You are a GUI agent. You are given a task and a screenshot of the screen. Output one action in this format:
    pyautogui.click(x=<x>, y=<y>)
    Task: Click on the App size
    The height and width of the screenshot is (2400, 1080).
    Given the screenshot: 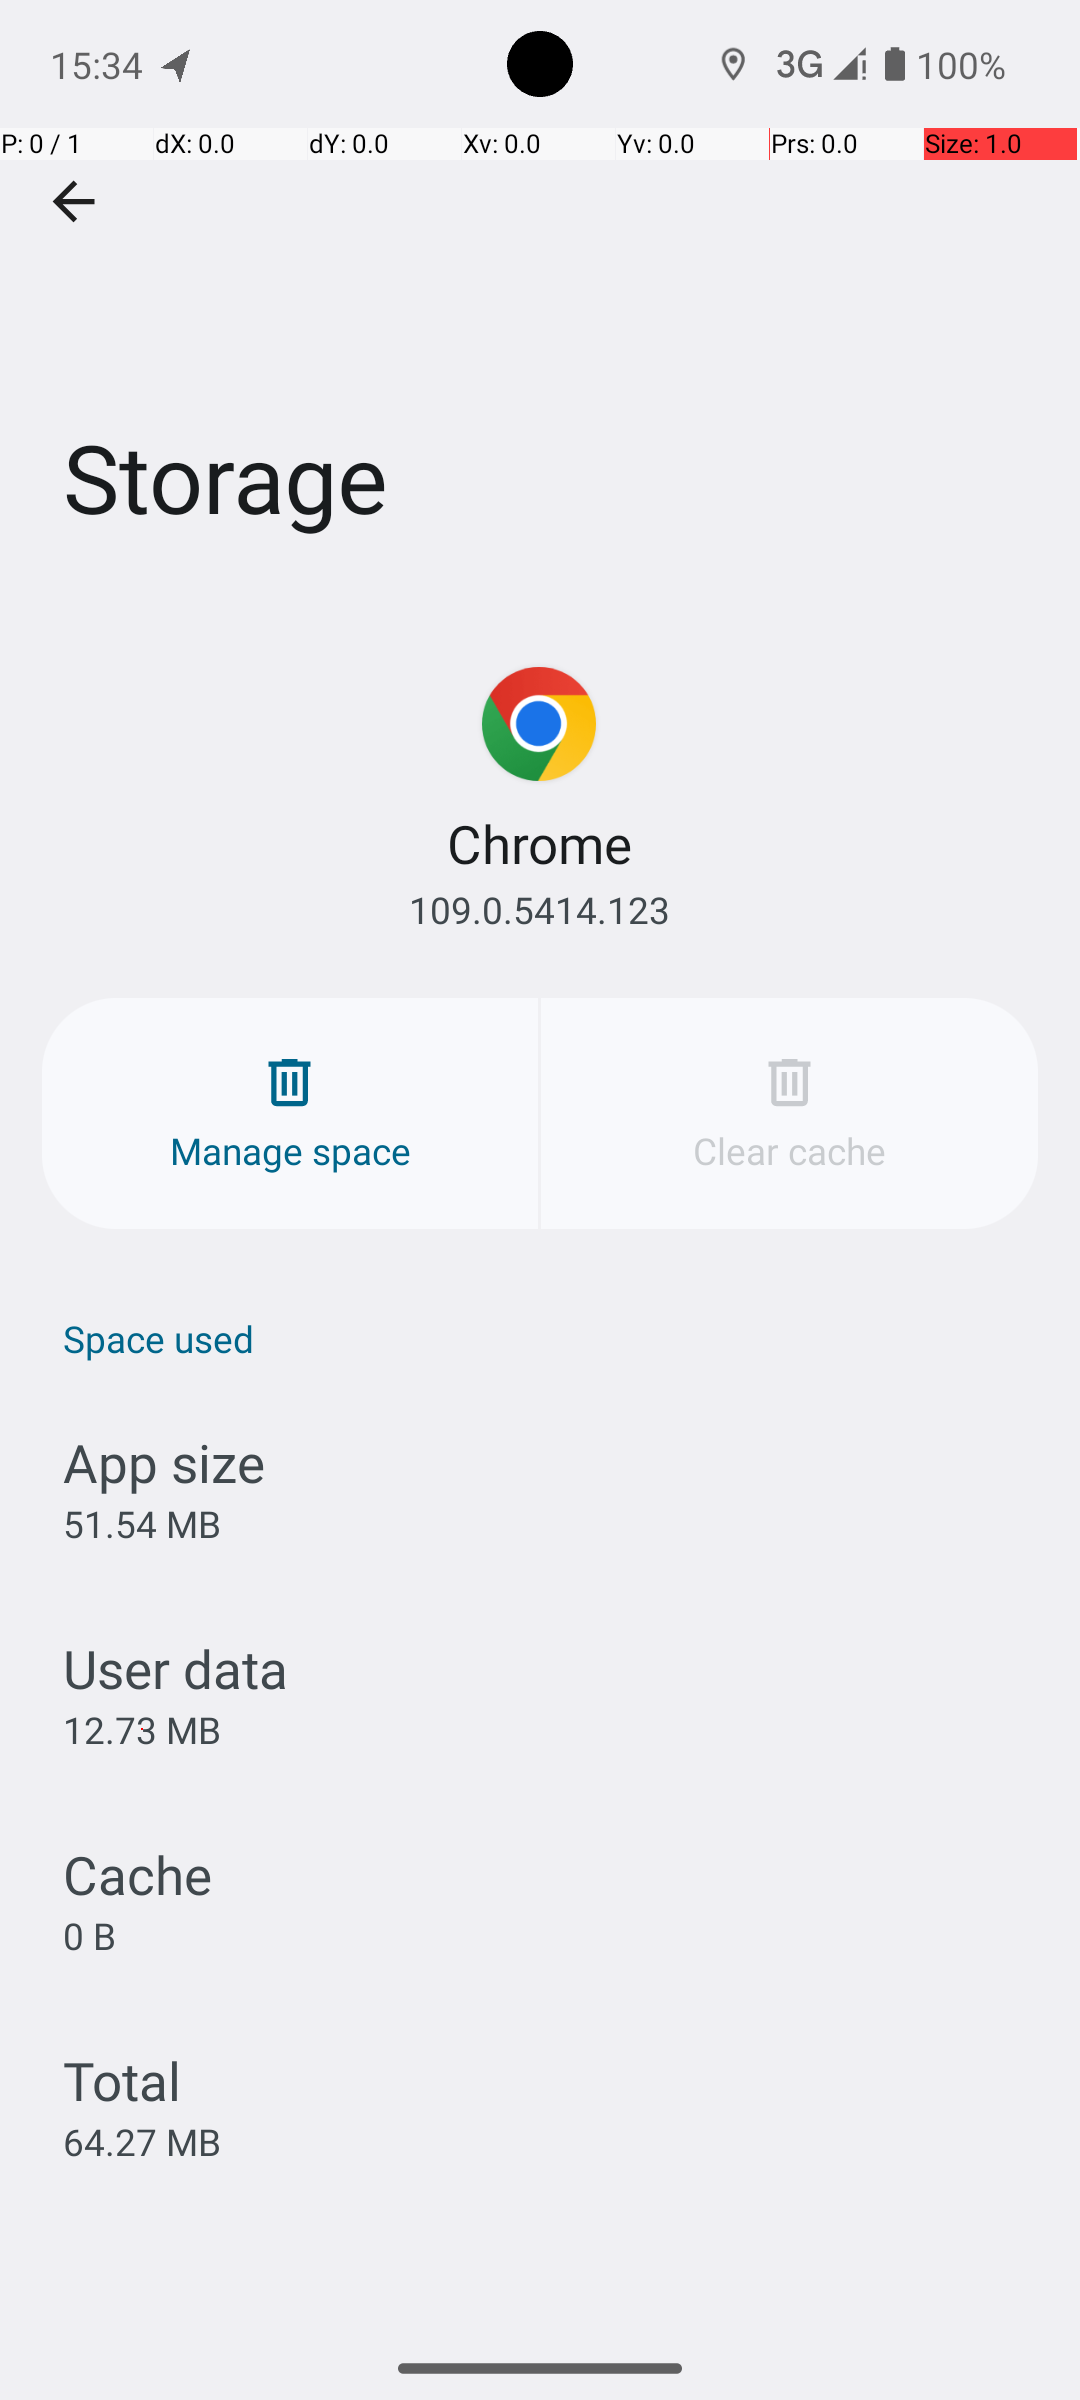 What is the action you would take?
    pyautogui.click(x=164, y=1462)
    